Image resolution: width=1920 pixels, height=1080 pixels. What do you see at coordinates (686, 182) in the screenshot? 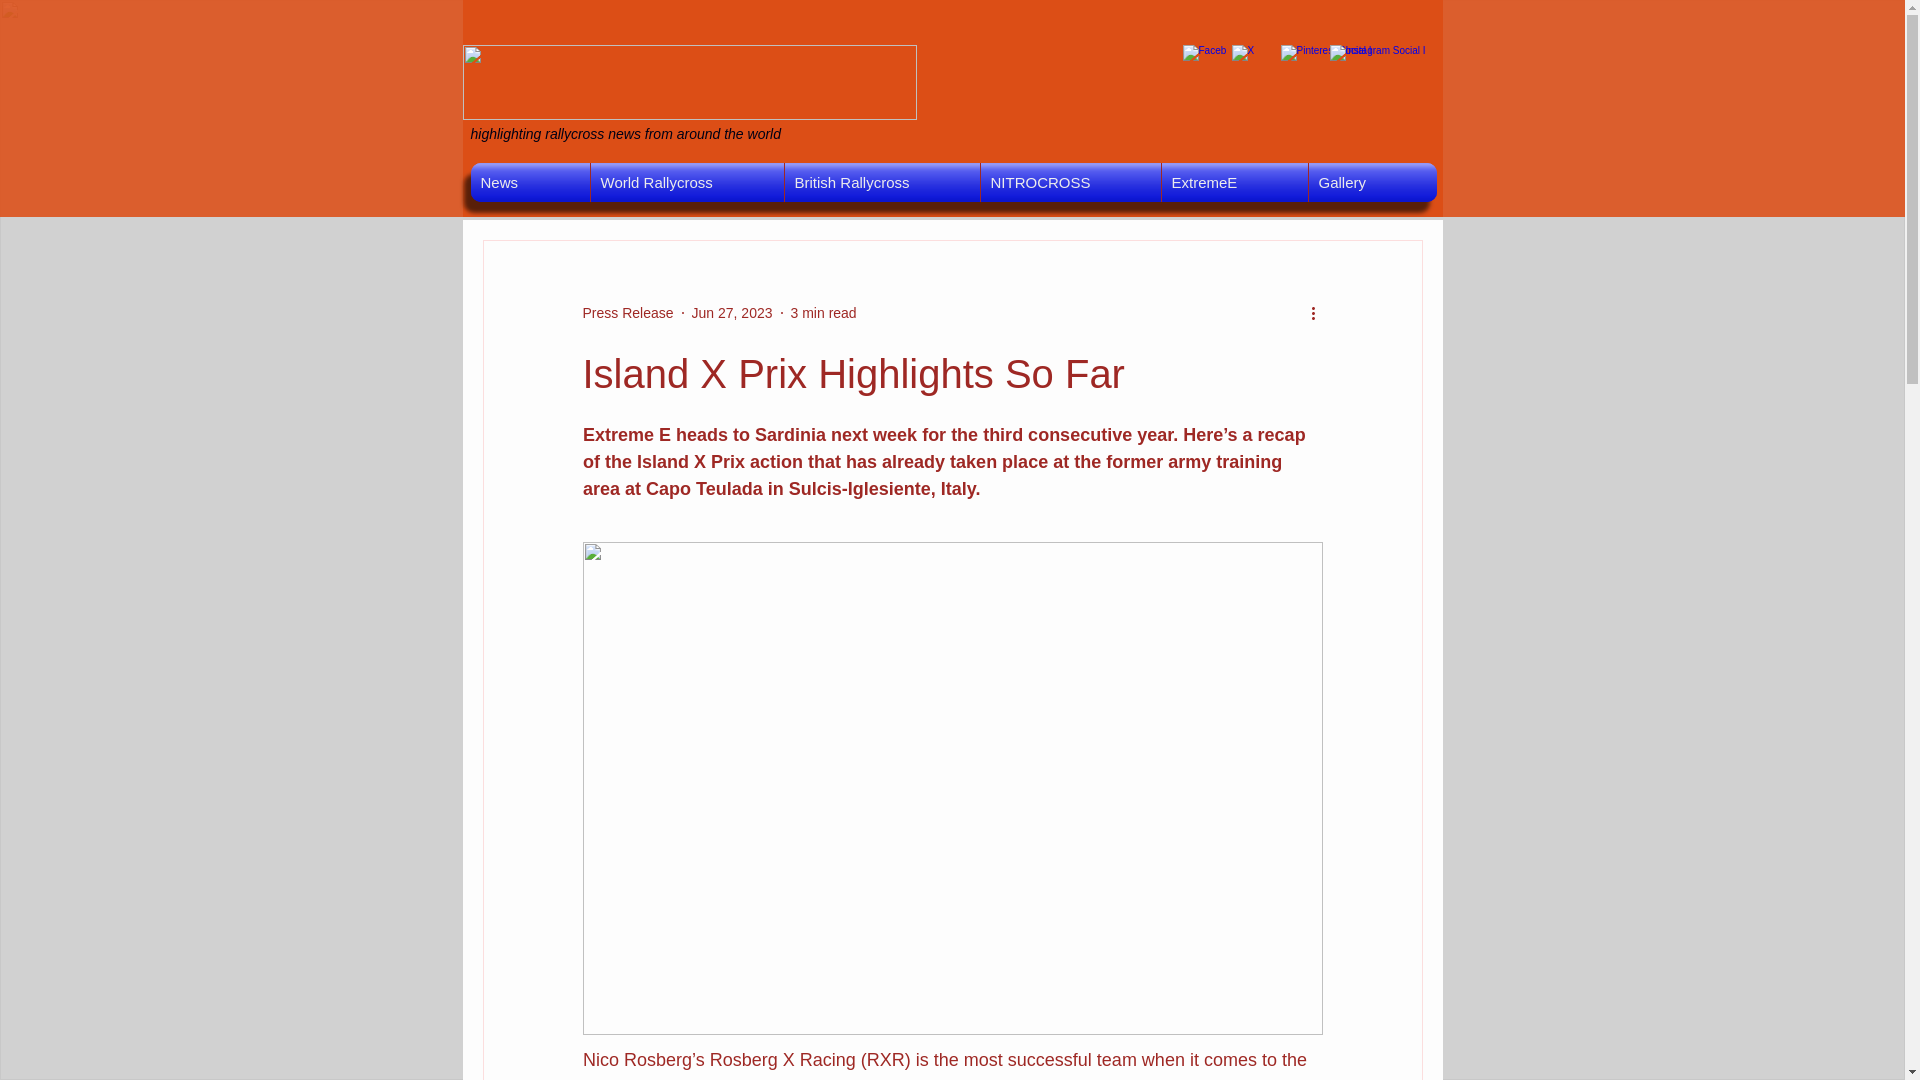
I see `World Rallycross` at bounding box center [686, 182].